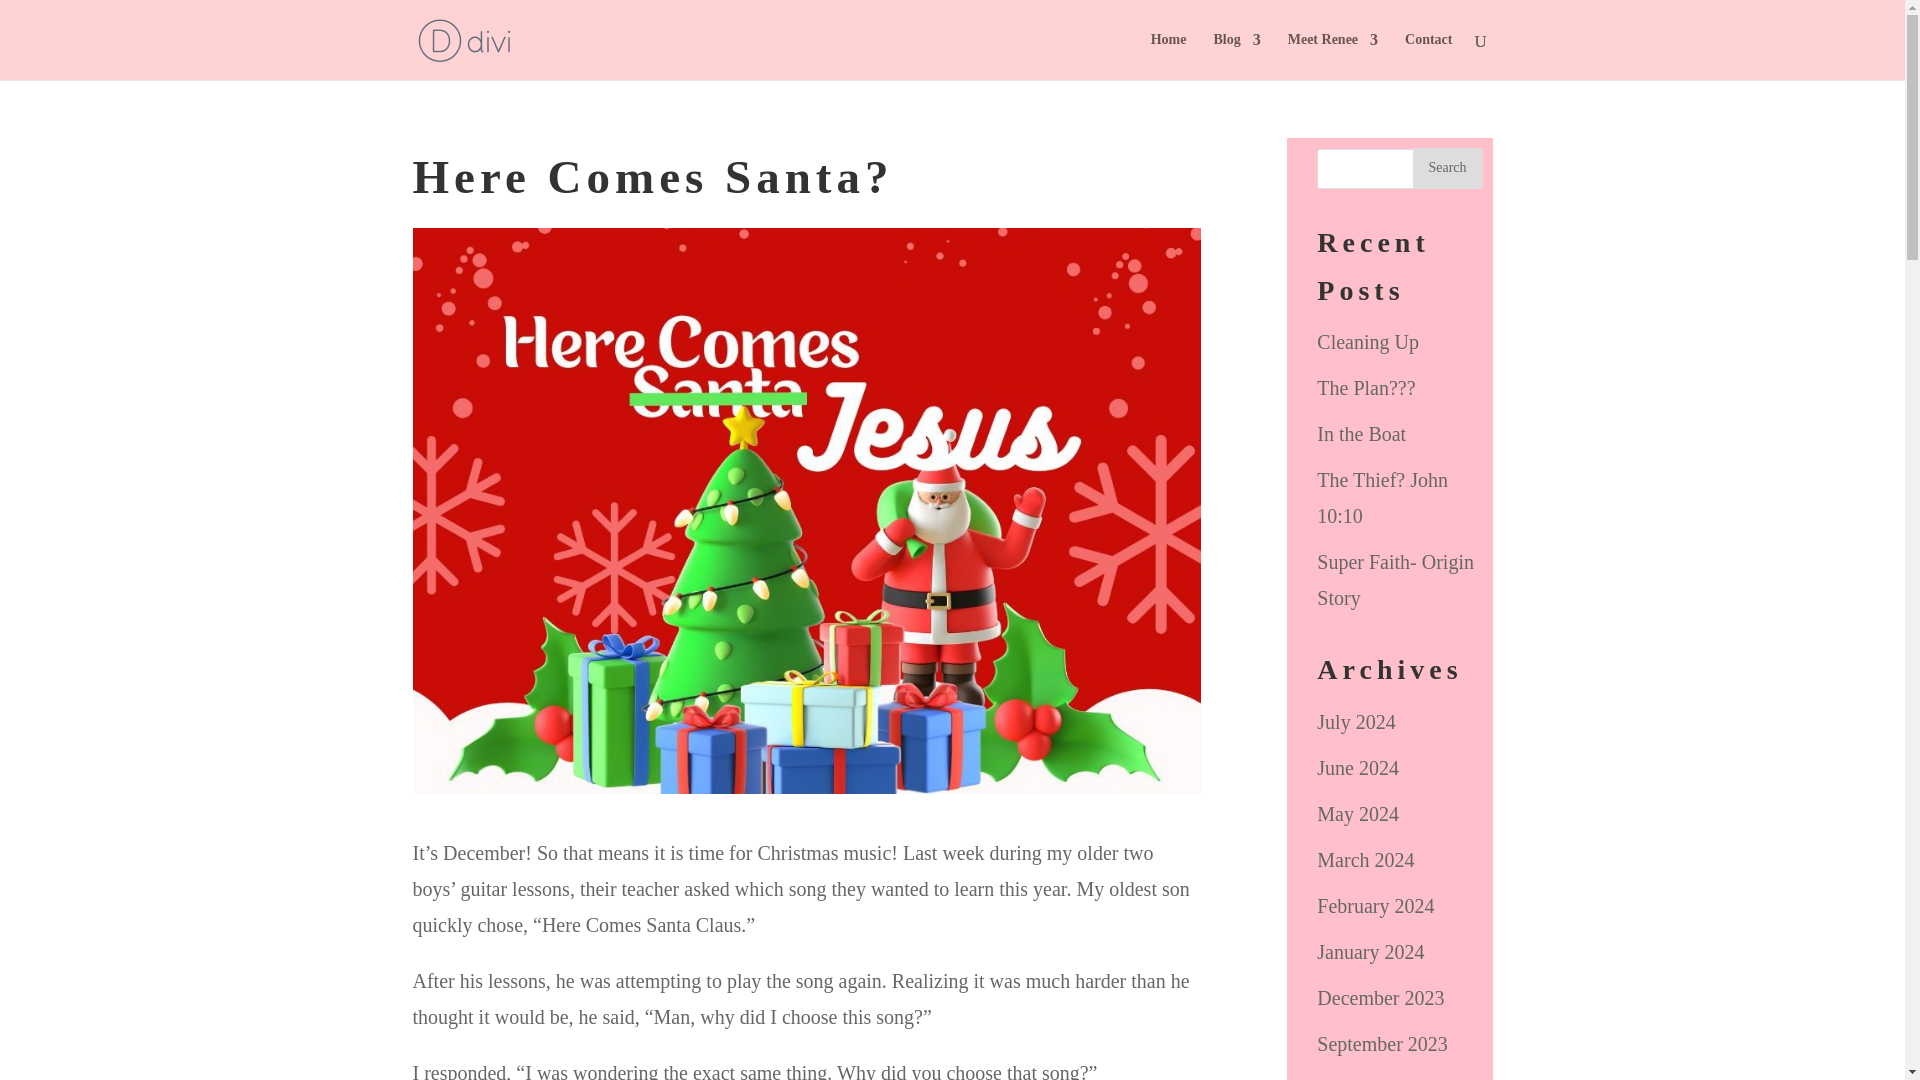 Image resolution: width=1920 pixels, height=1080 pixels. What do you see at coordinates (1358, 1079) in the screenshot?
I see `May 2023` at bounding box center [1358, 1079].